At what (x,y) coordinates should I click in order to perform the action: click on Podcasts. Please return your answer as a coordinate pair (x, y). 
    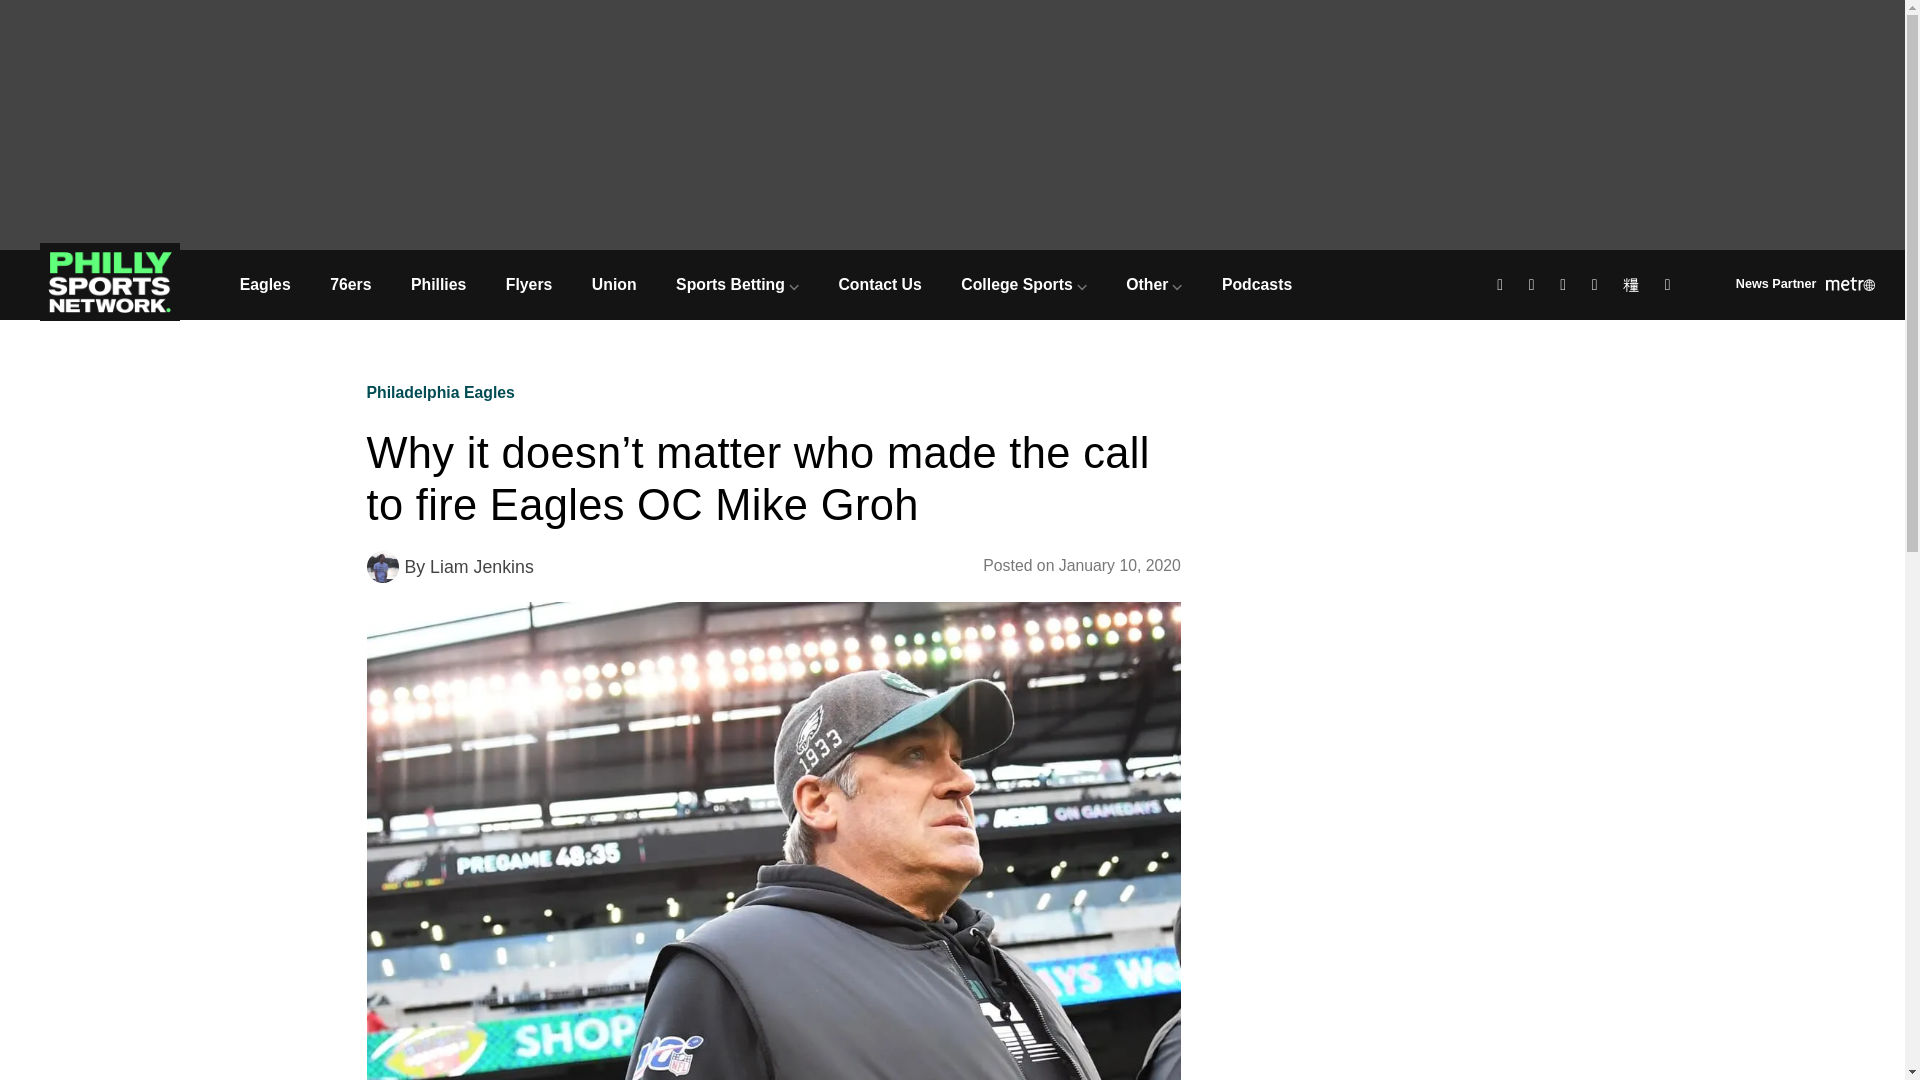
    Looking at the image, I should click on (1256, 284).